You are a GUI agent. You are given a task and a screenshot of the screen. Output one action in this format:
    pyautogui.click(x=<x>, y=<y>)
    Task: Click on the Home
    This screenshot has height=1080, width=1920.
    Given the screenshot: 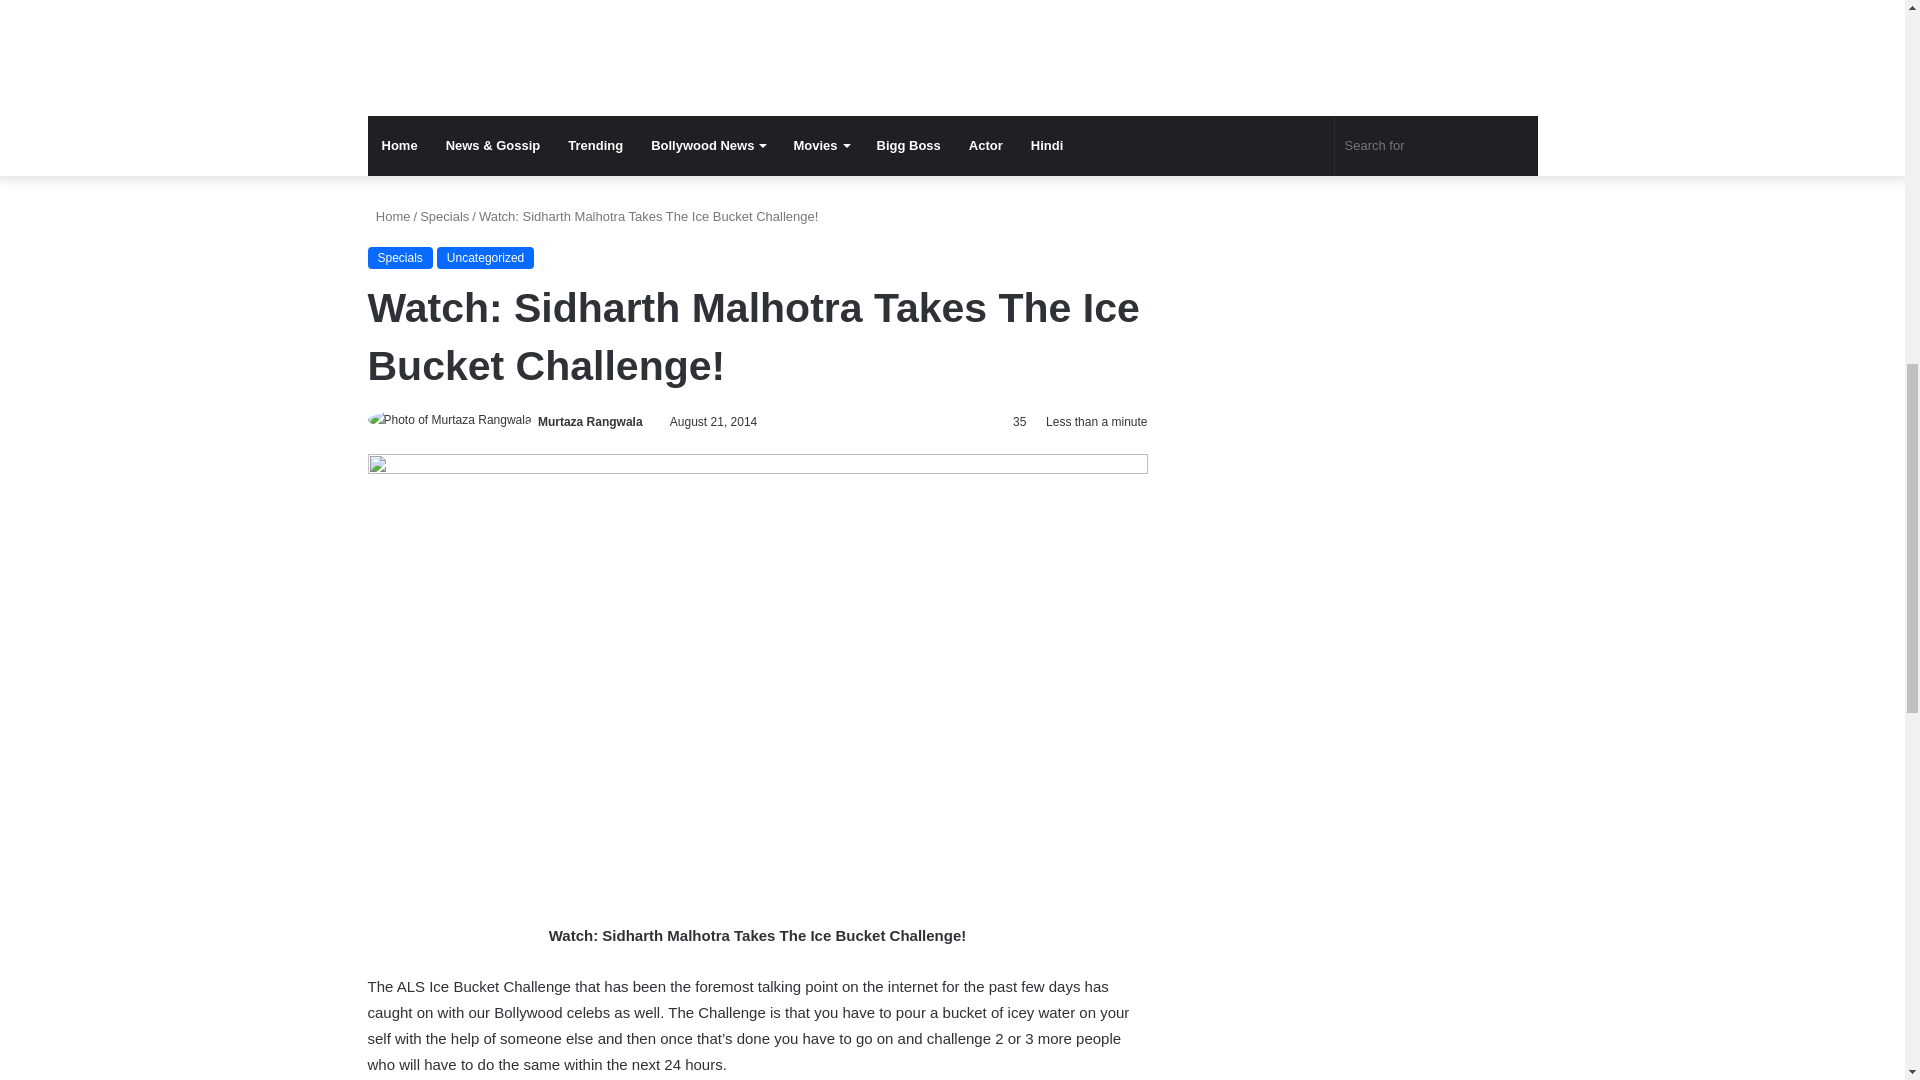 What is the action you would take?
    pyautogui.click(x=400, y=146)
    